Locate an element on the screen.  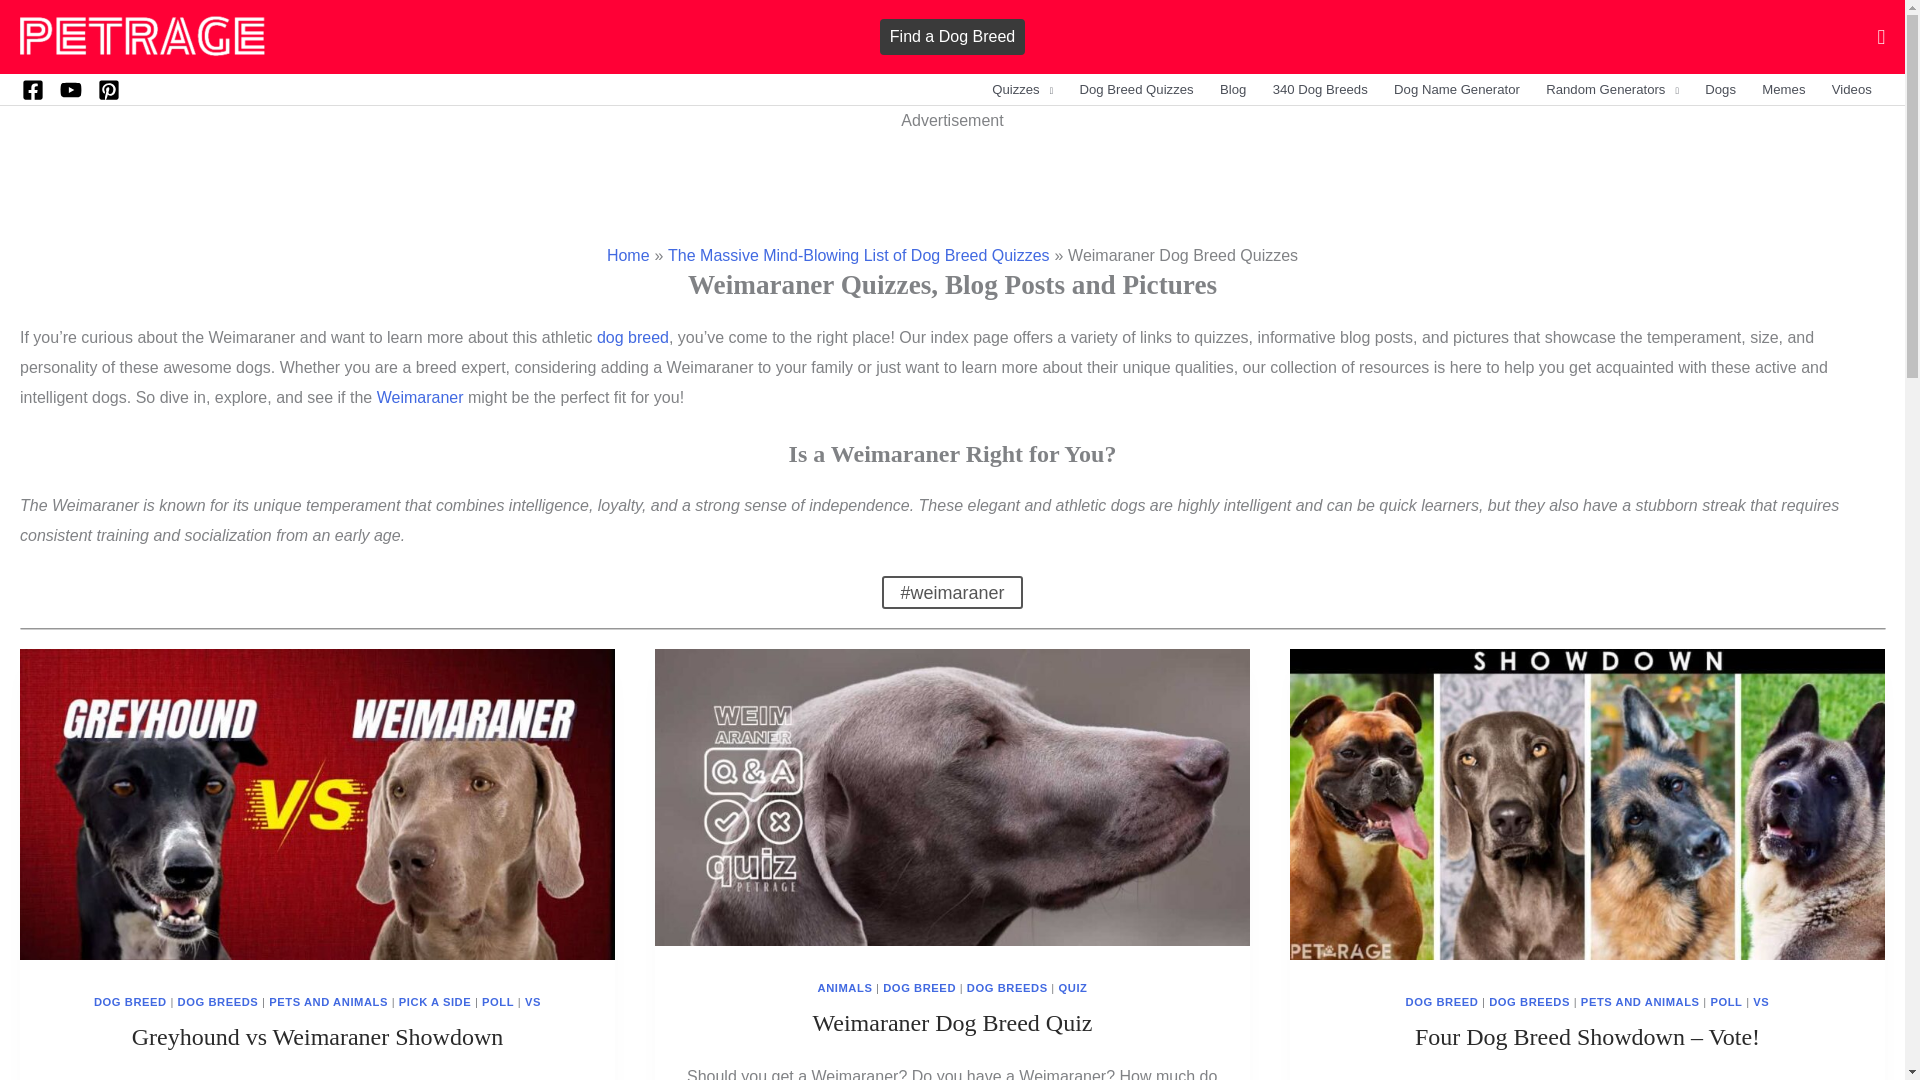
Videos is located at coordinates (1852, 89).